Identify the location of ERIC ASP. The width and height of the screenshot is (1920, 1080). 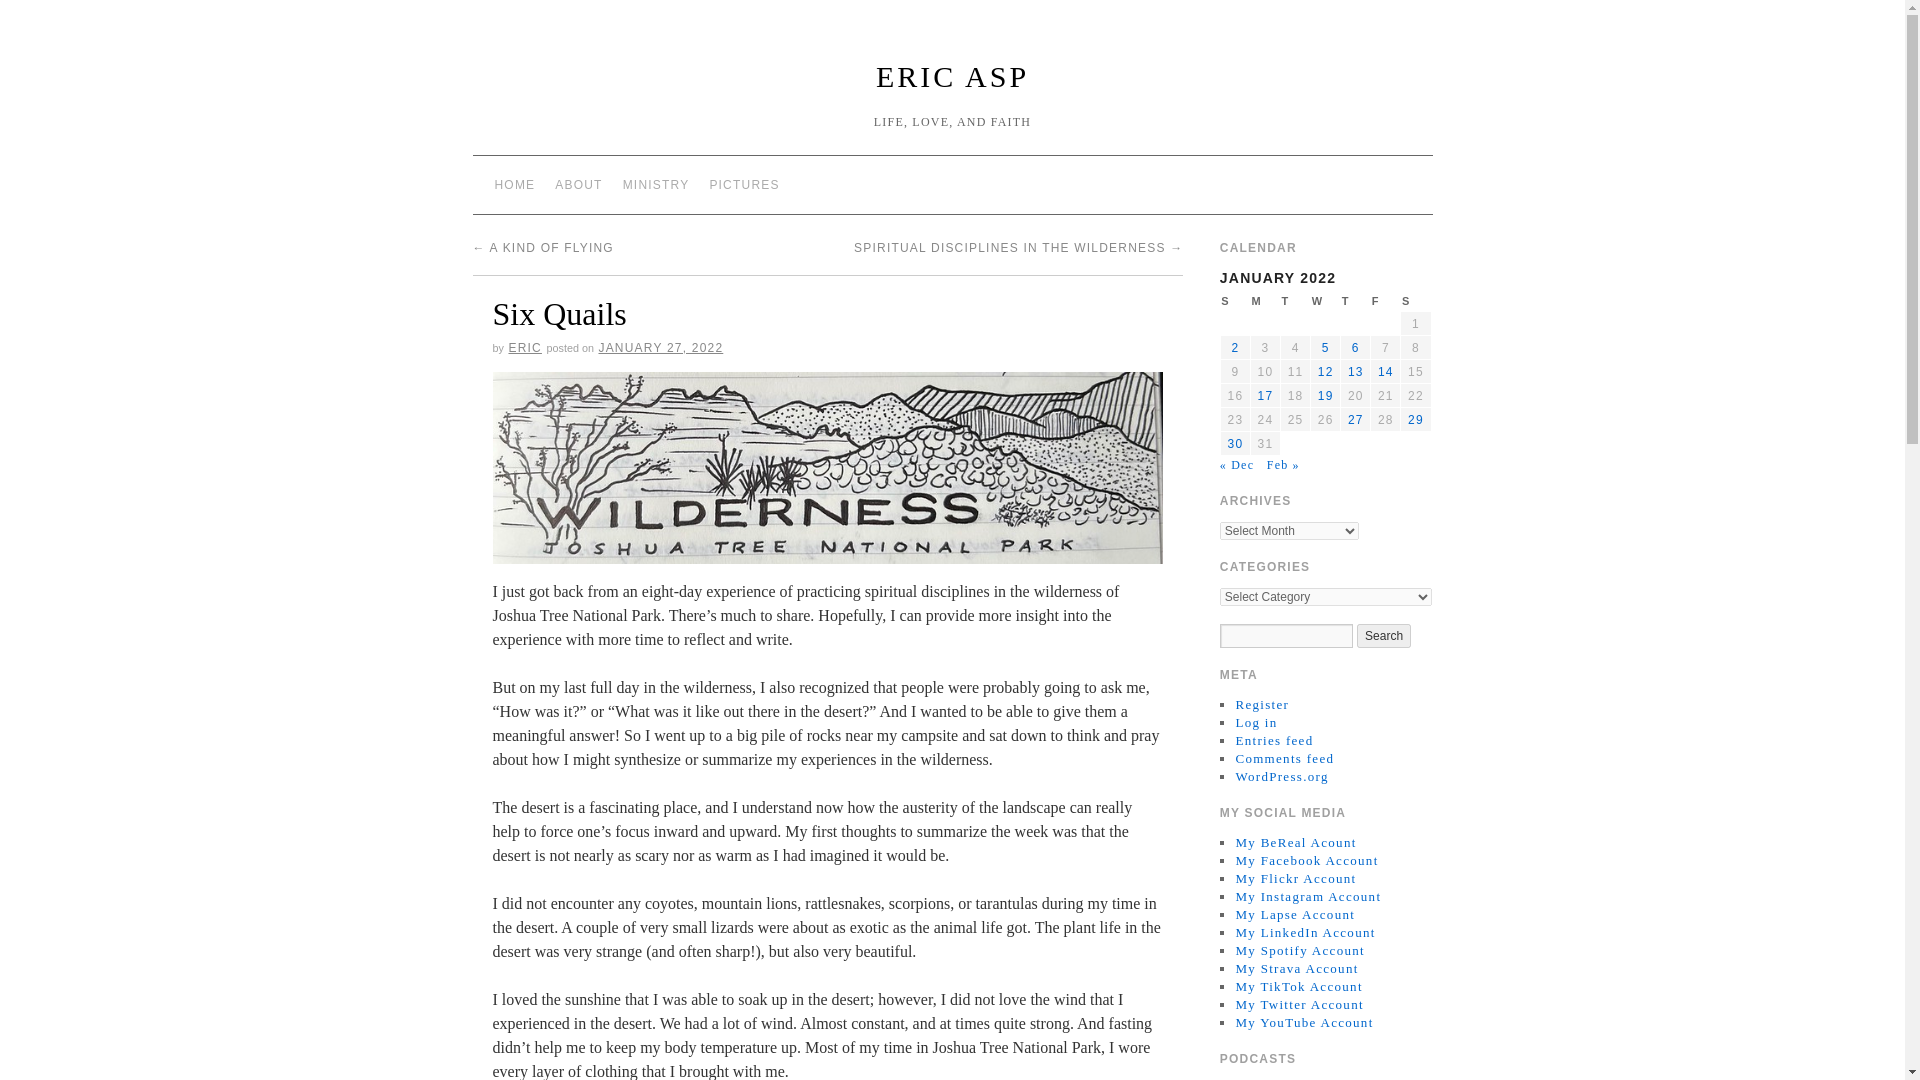
(952, 76).